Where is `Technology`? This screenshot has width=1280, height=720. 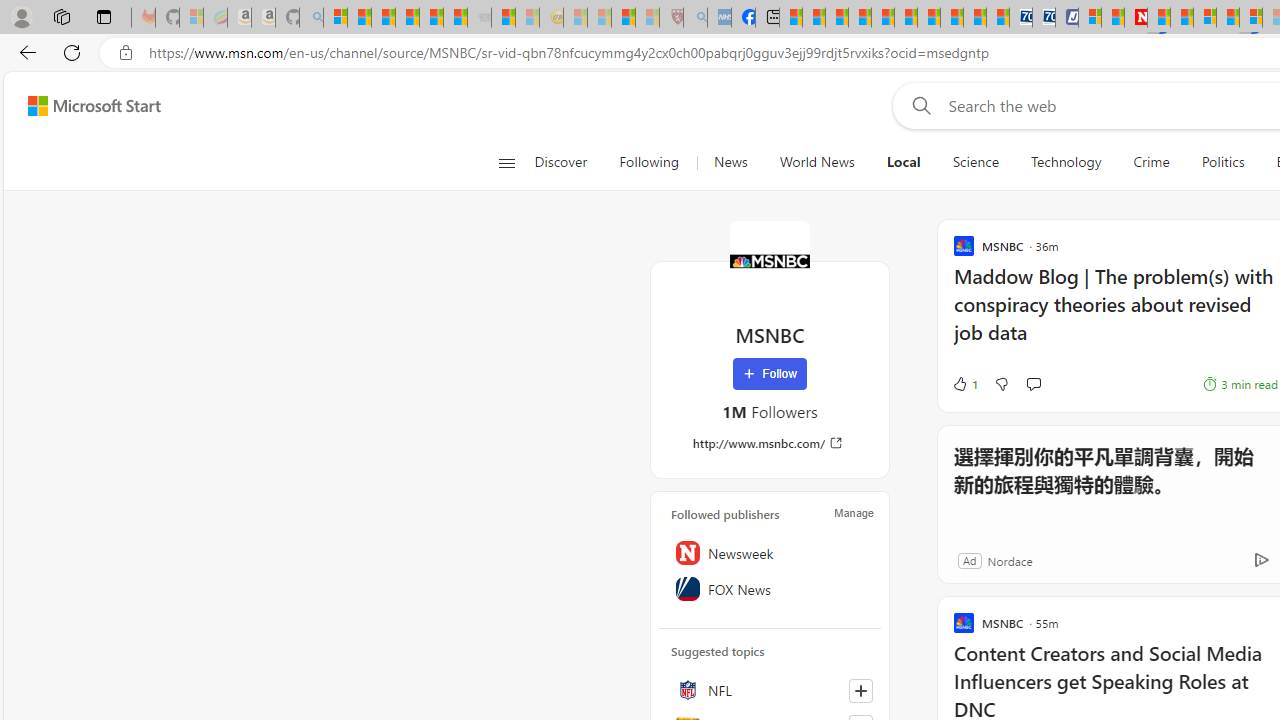
Technology is located at coordinates (1065, 162).